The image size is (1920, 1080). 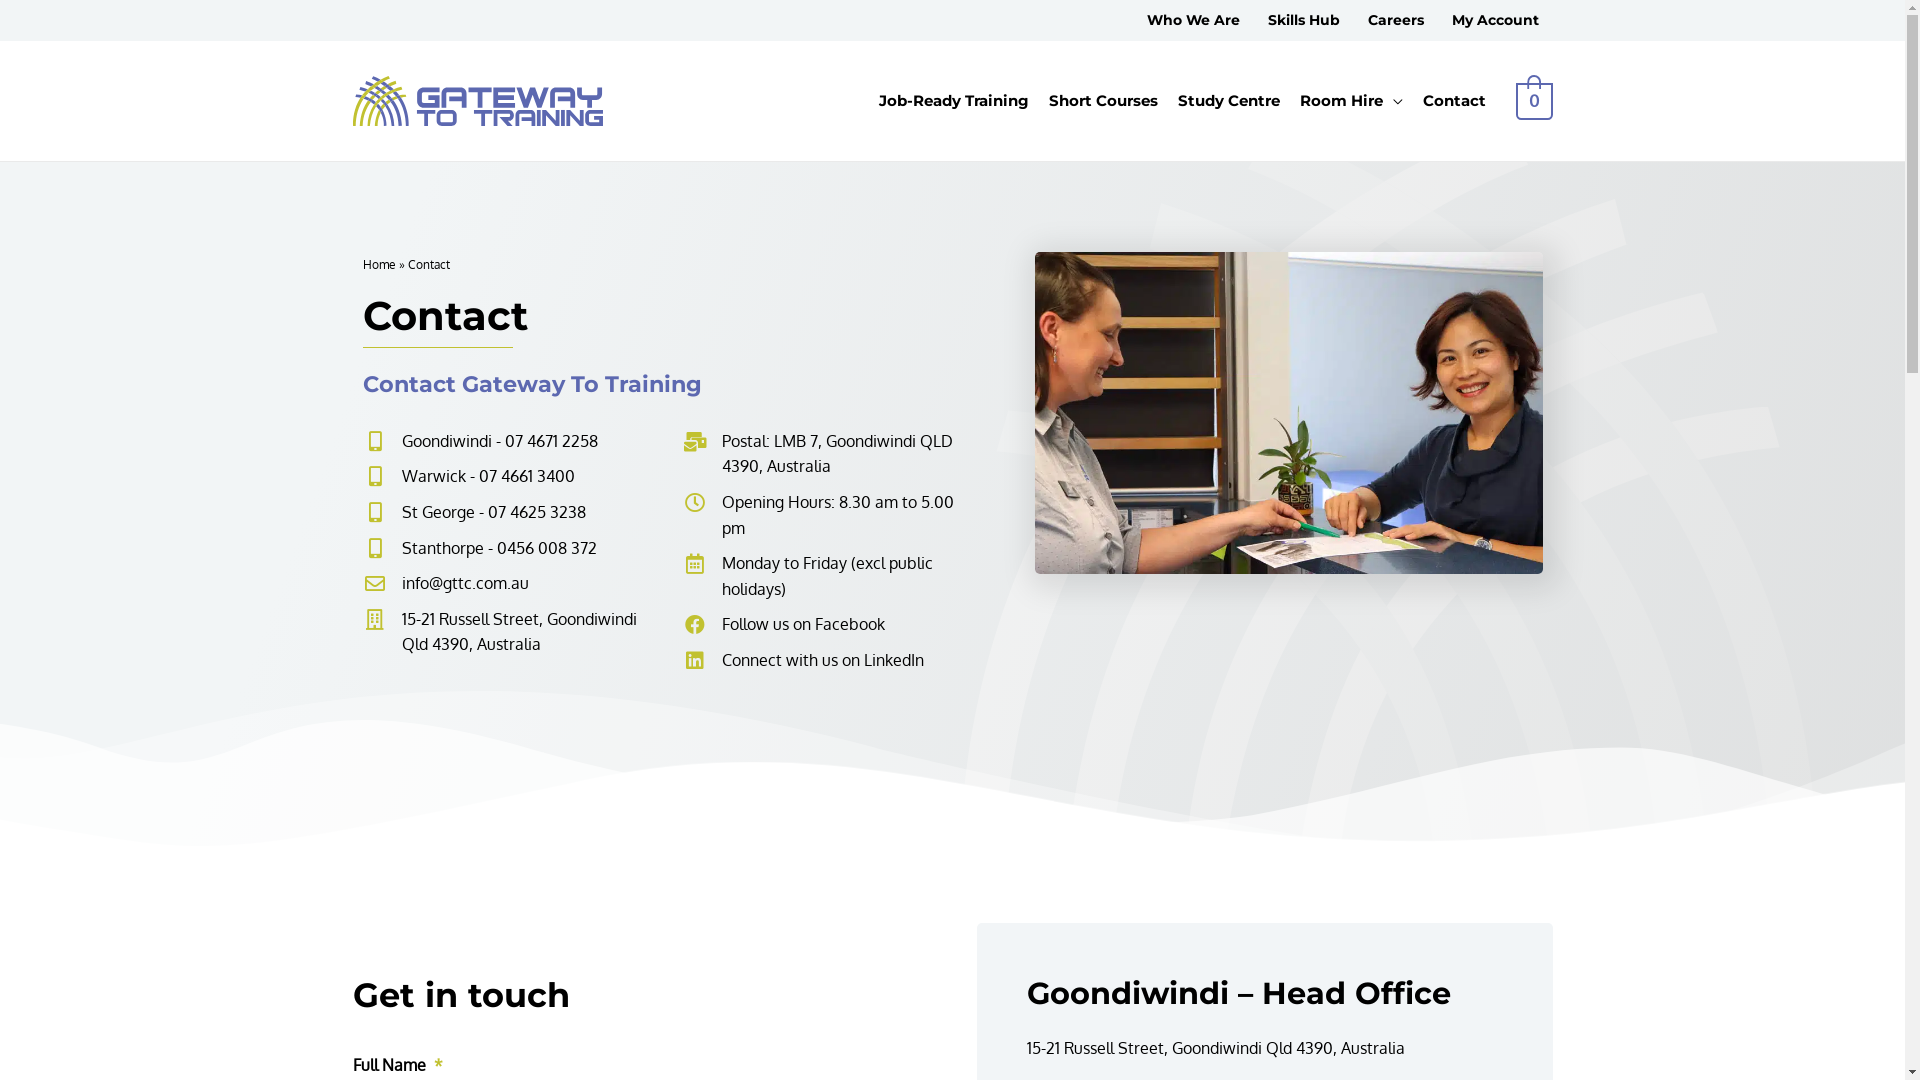 What do you see at coordinates (831, 625) in the screenshot?
I see `Follow us on Facebook` at bounding box center [831, 625].